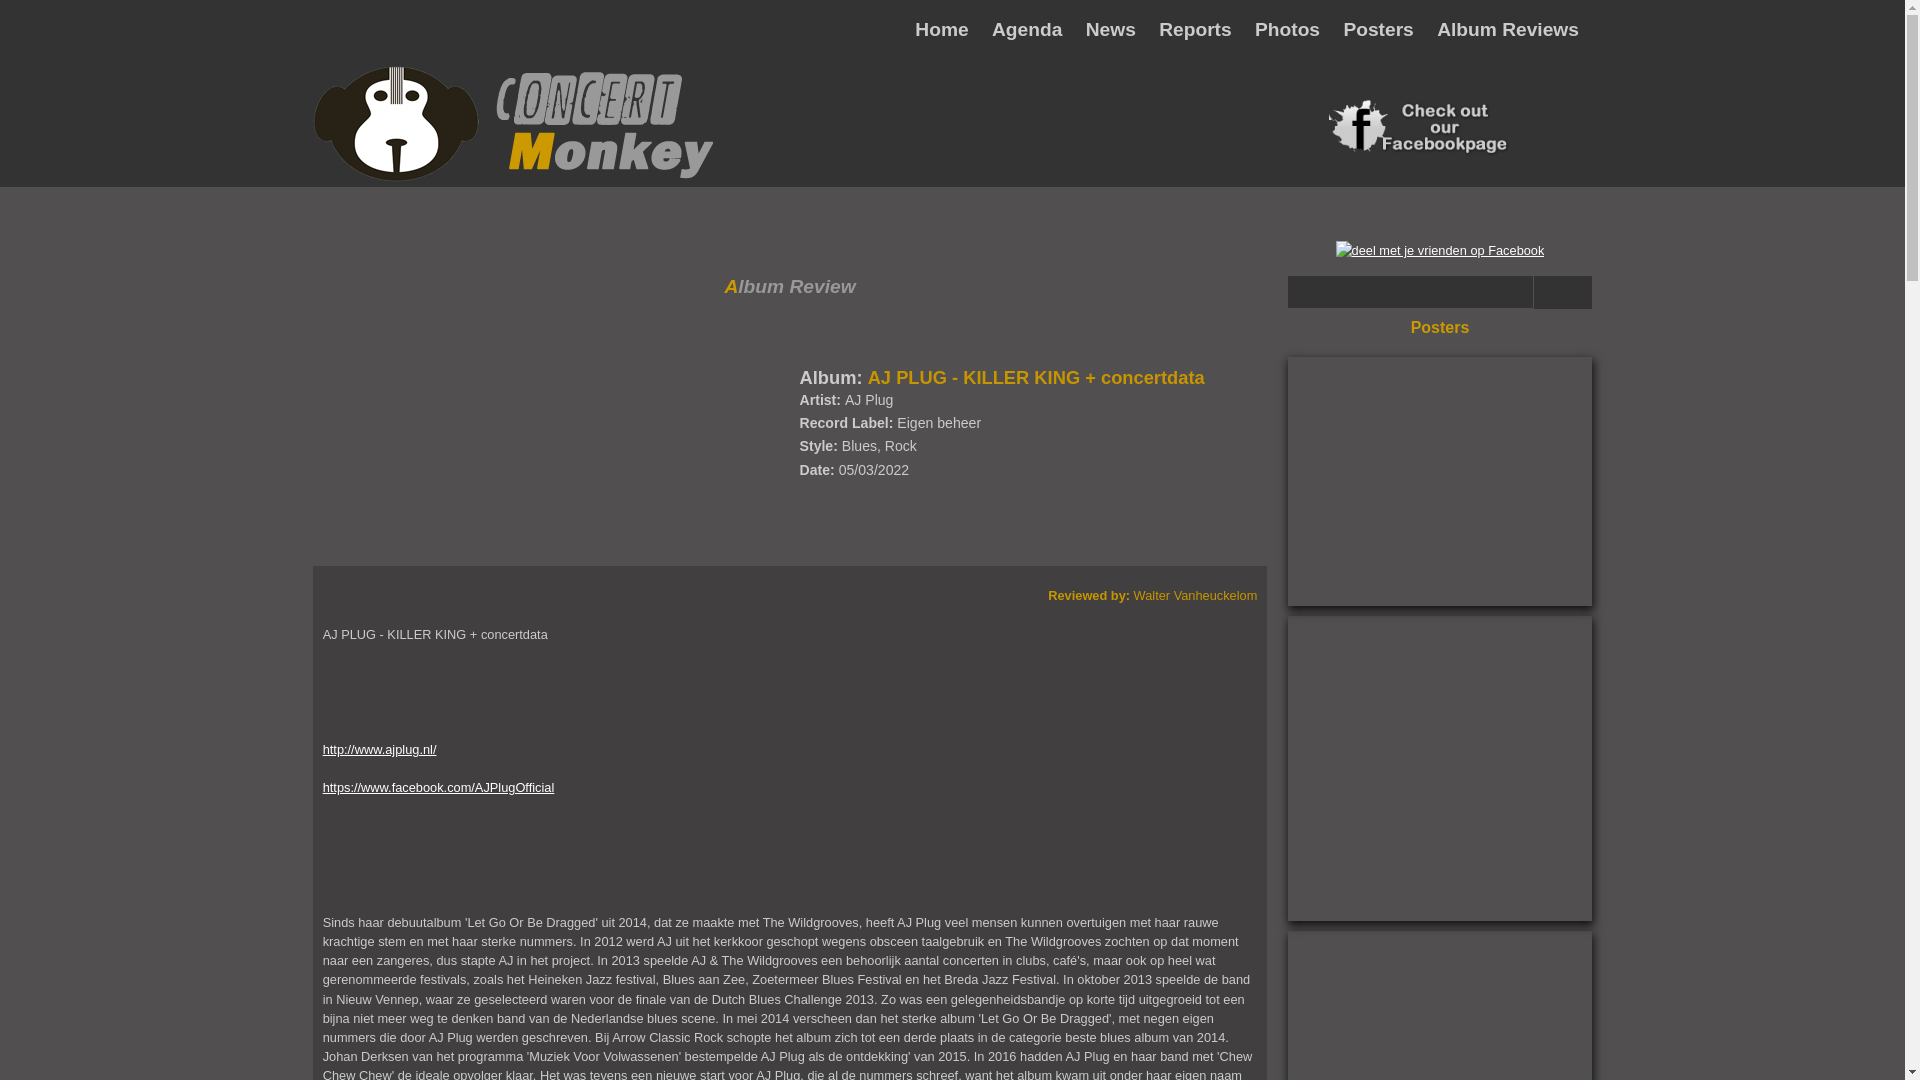 Image resolution: width=1920 pixels, height=1080 pixels. Describe the element at coordinates (942, 30) in the screenshot. I see `Home` at that location.